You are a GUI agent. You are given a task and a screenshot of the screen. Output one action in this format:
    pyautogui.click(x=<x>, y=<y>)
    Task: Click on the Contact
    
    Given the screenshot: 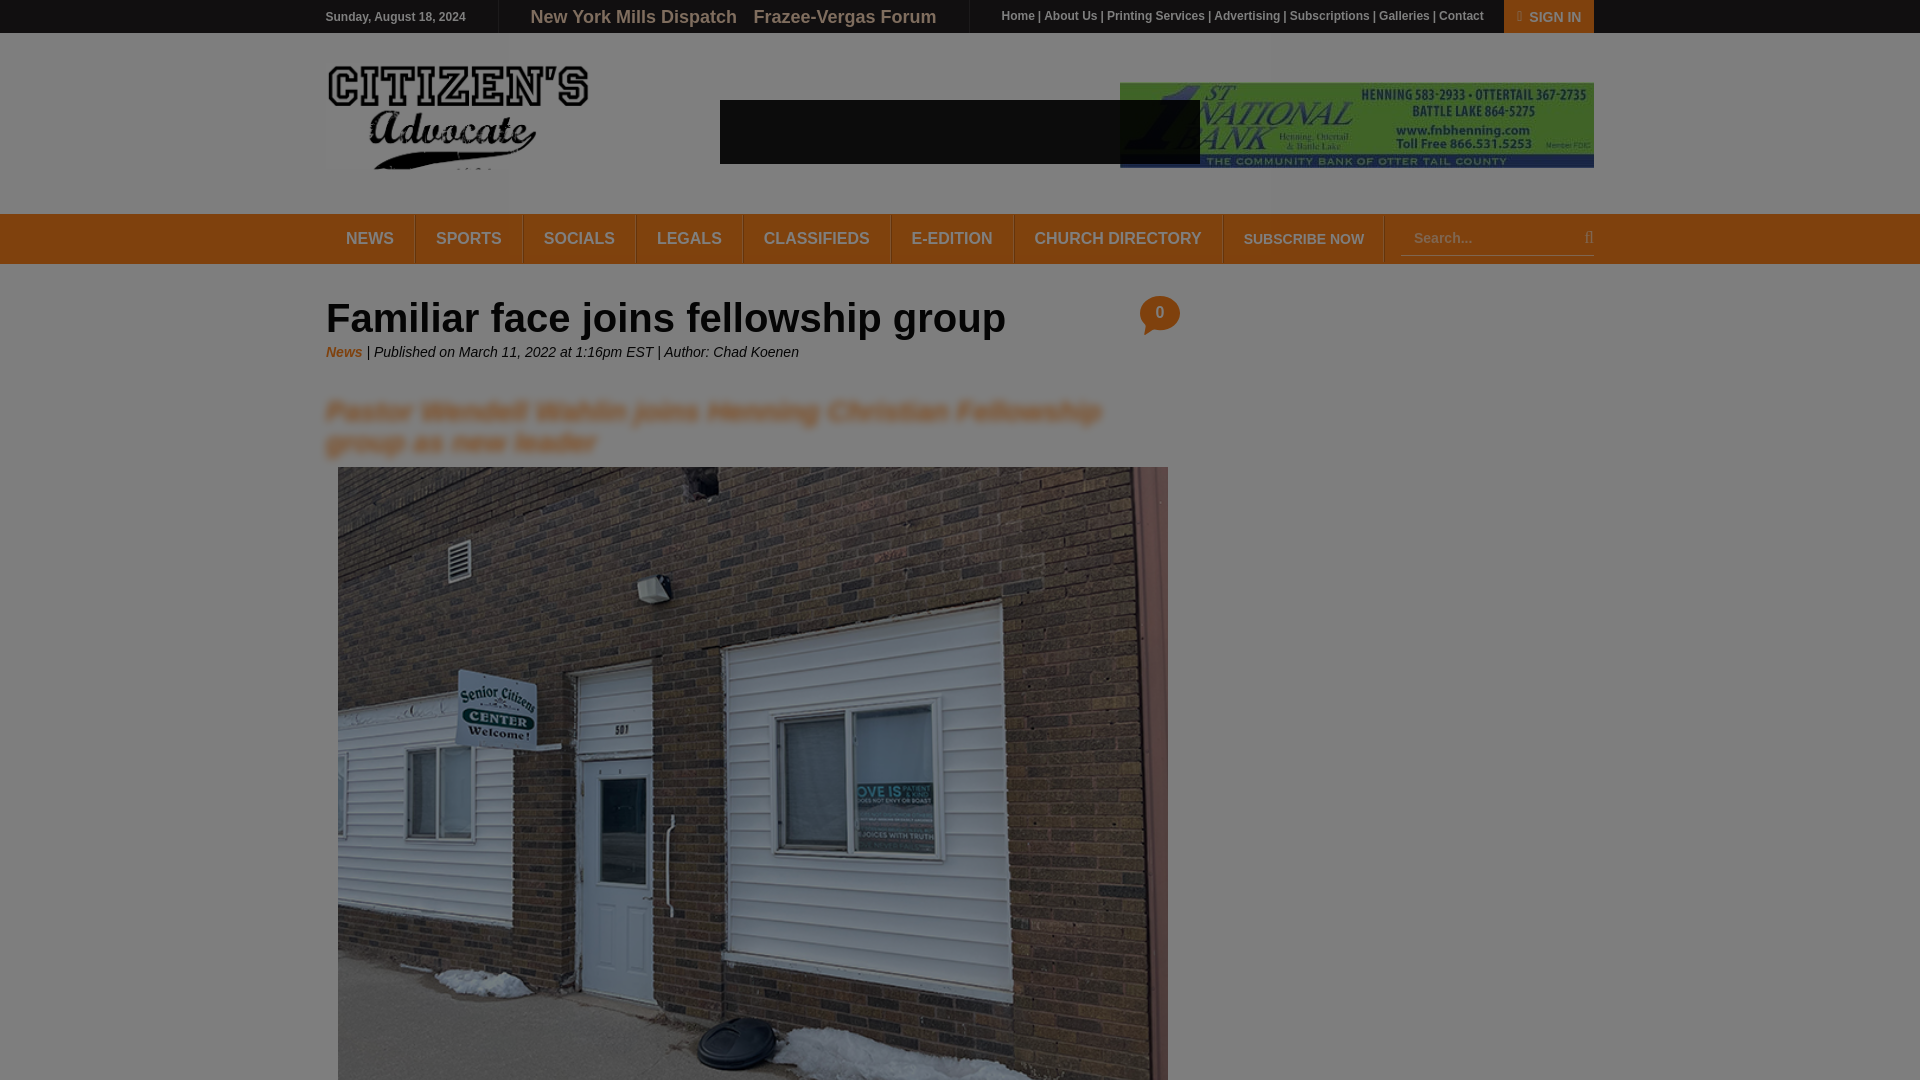 What is the action you would take?
    pyautogui.click(x=1461, y=15)
    